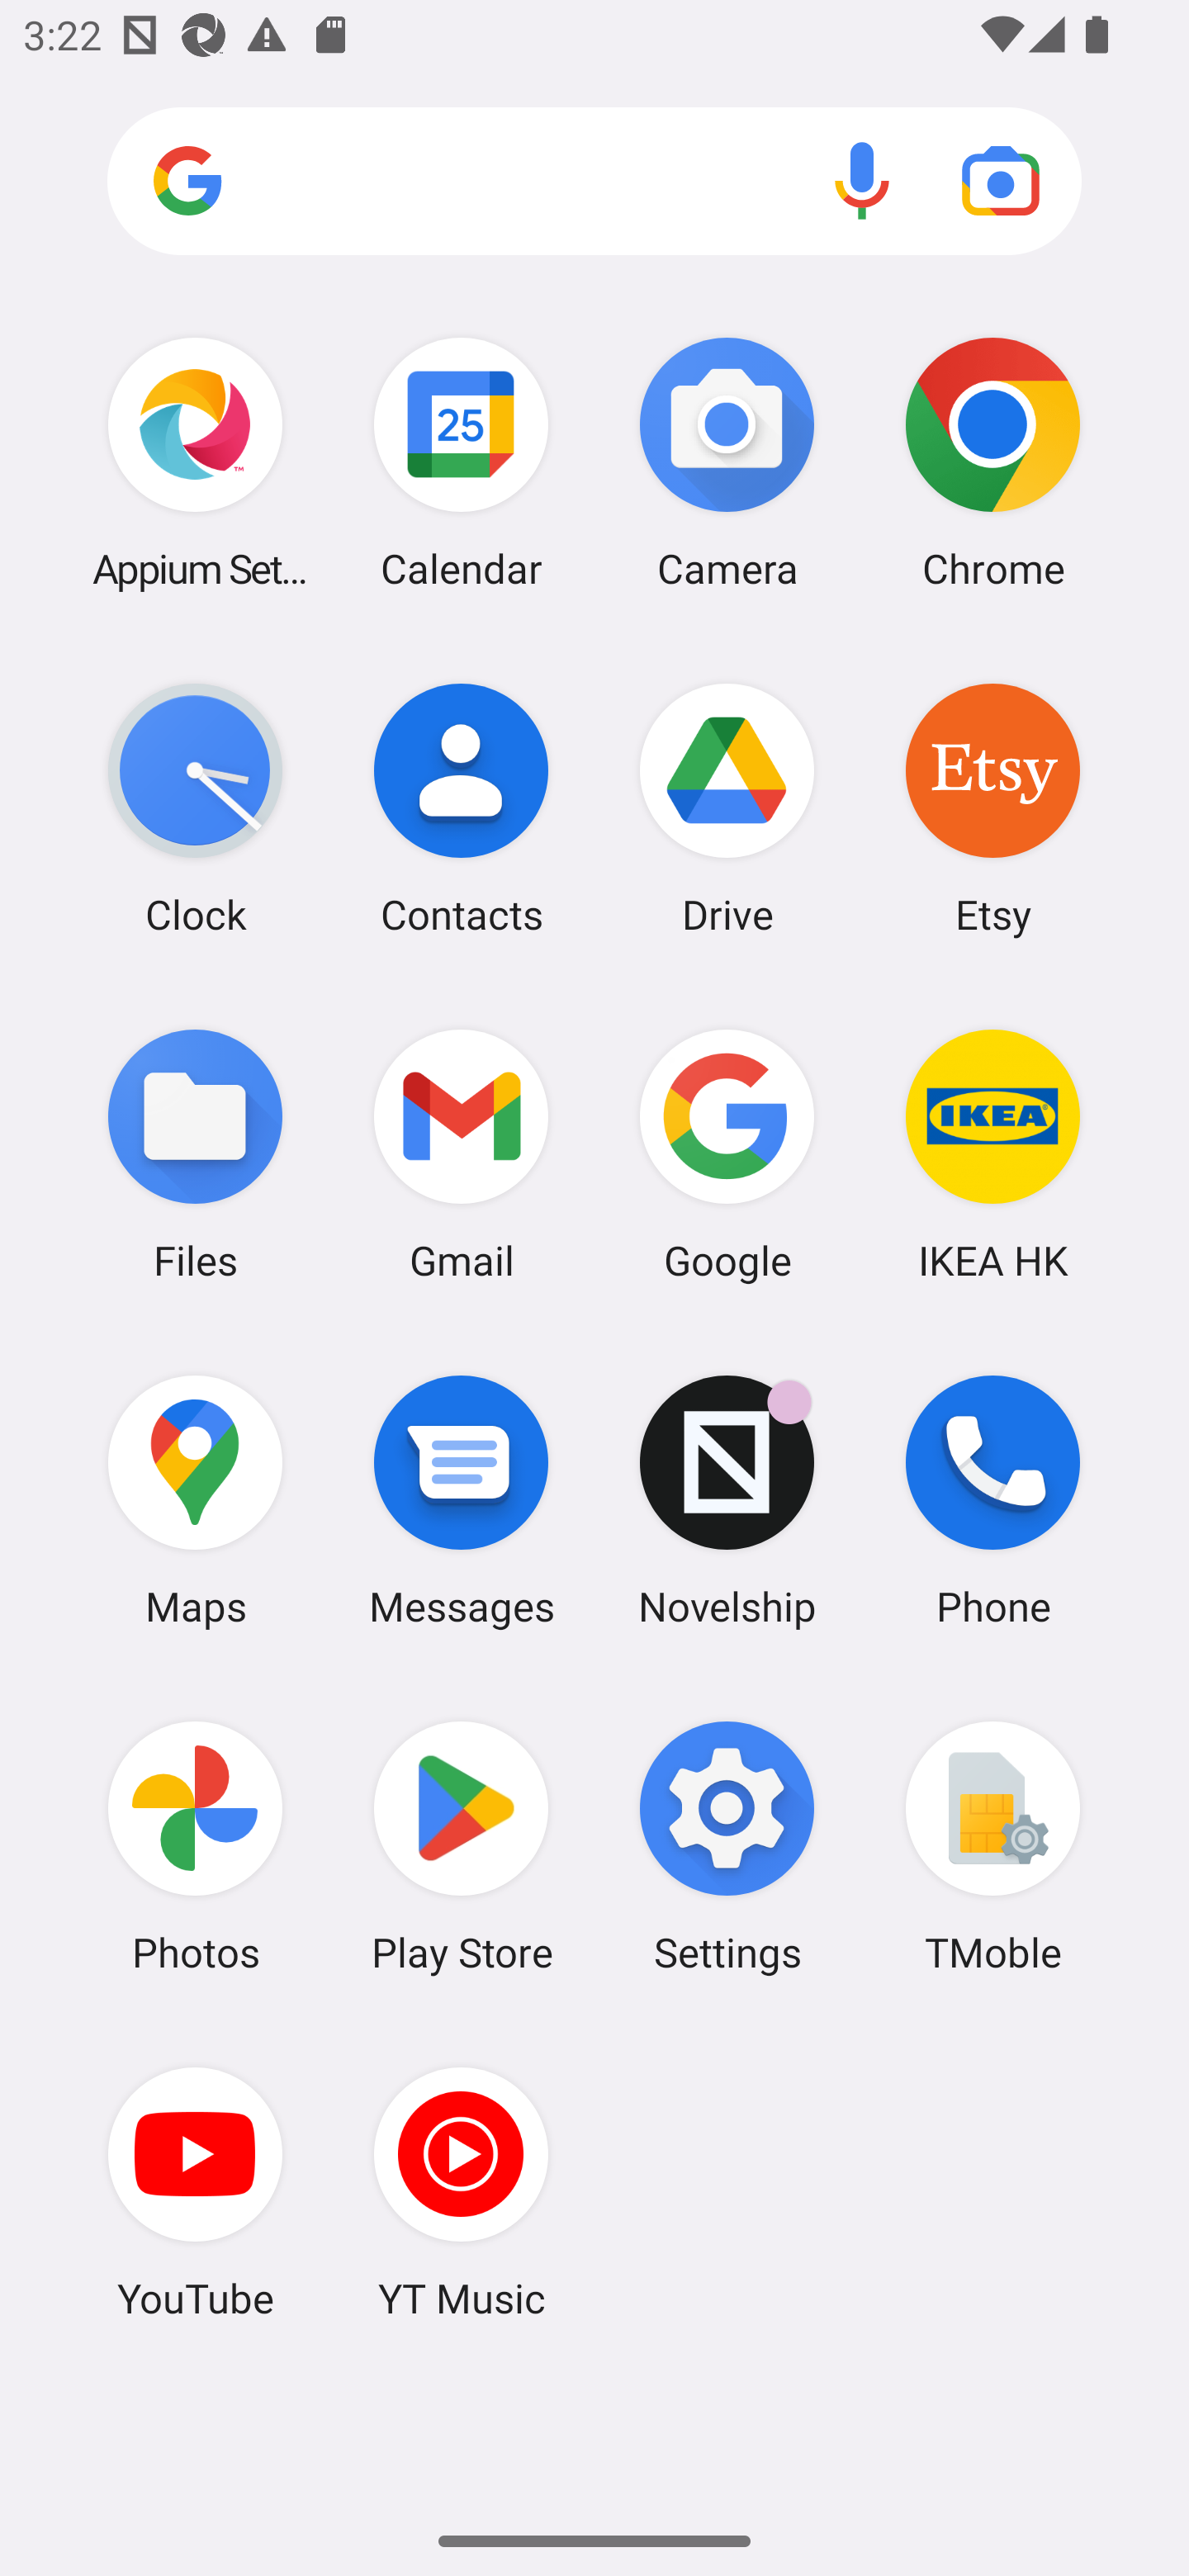 The image size is (1189, 2576). Describe the element at coordinates (992, 462) in the screenshot. I see `Chrome` at that location.